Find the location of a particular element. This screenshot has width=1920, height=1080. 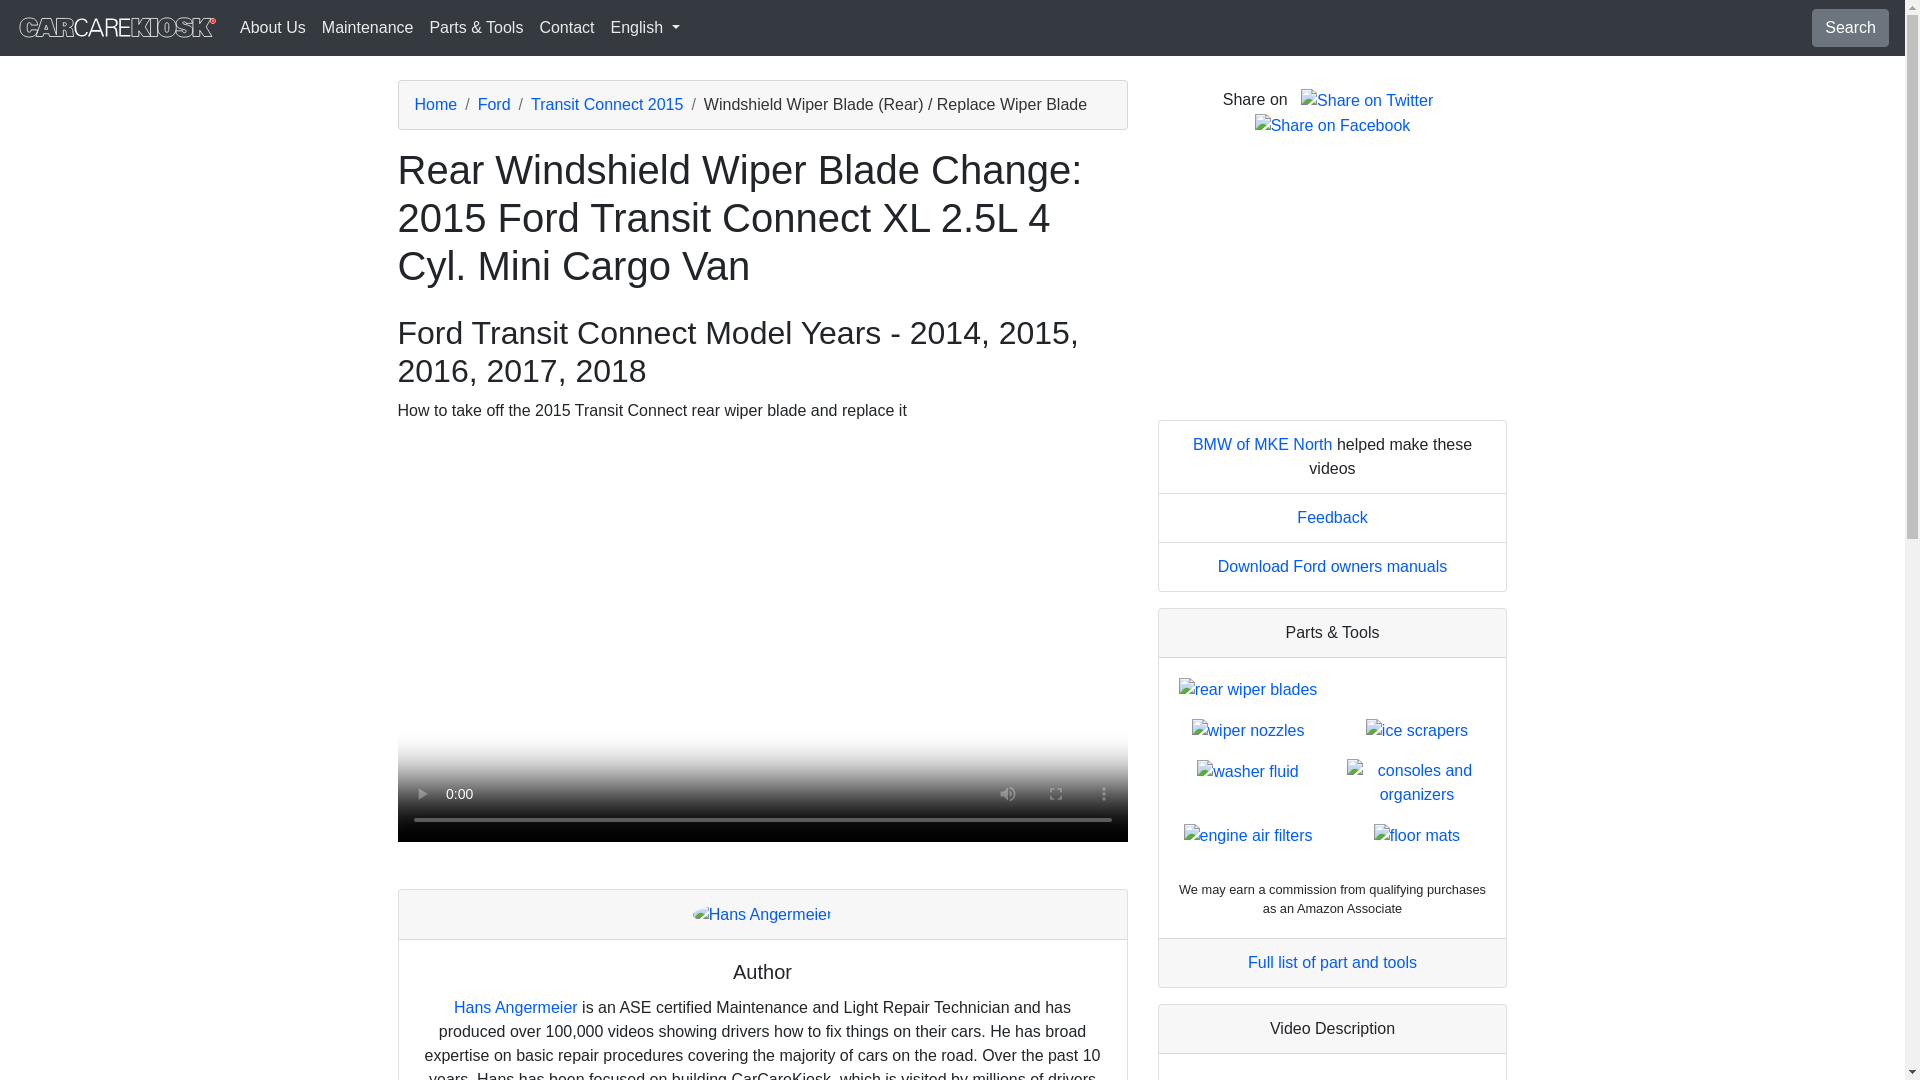

Download Ford owners manuals is located at coordinates (1332, 566).